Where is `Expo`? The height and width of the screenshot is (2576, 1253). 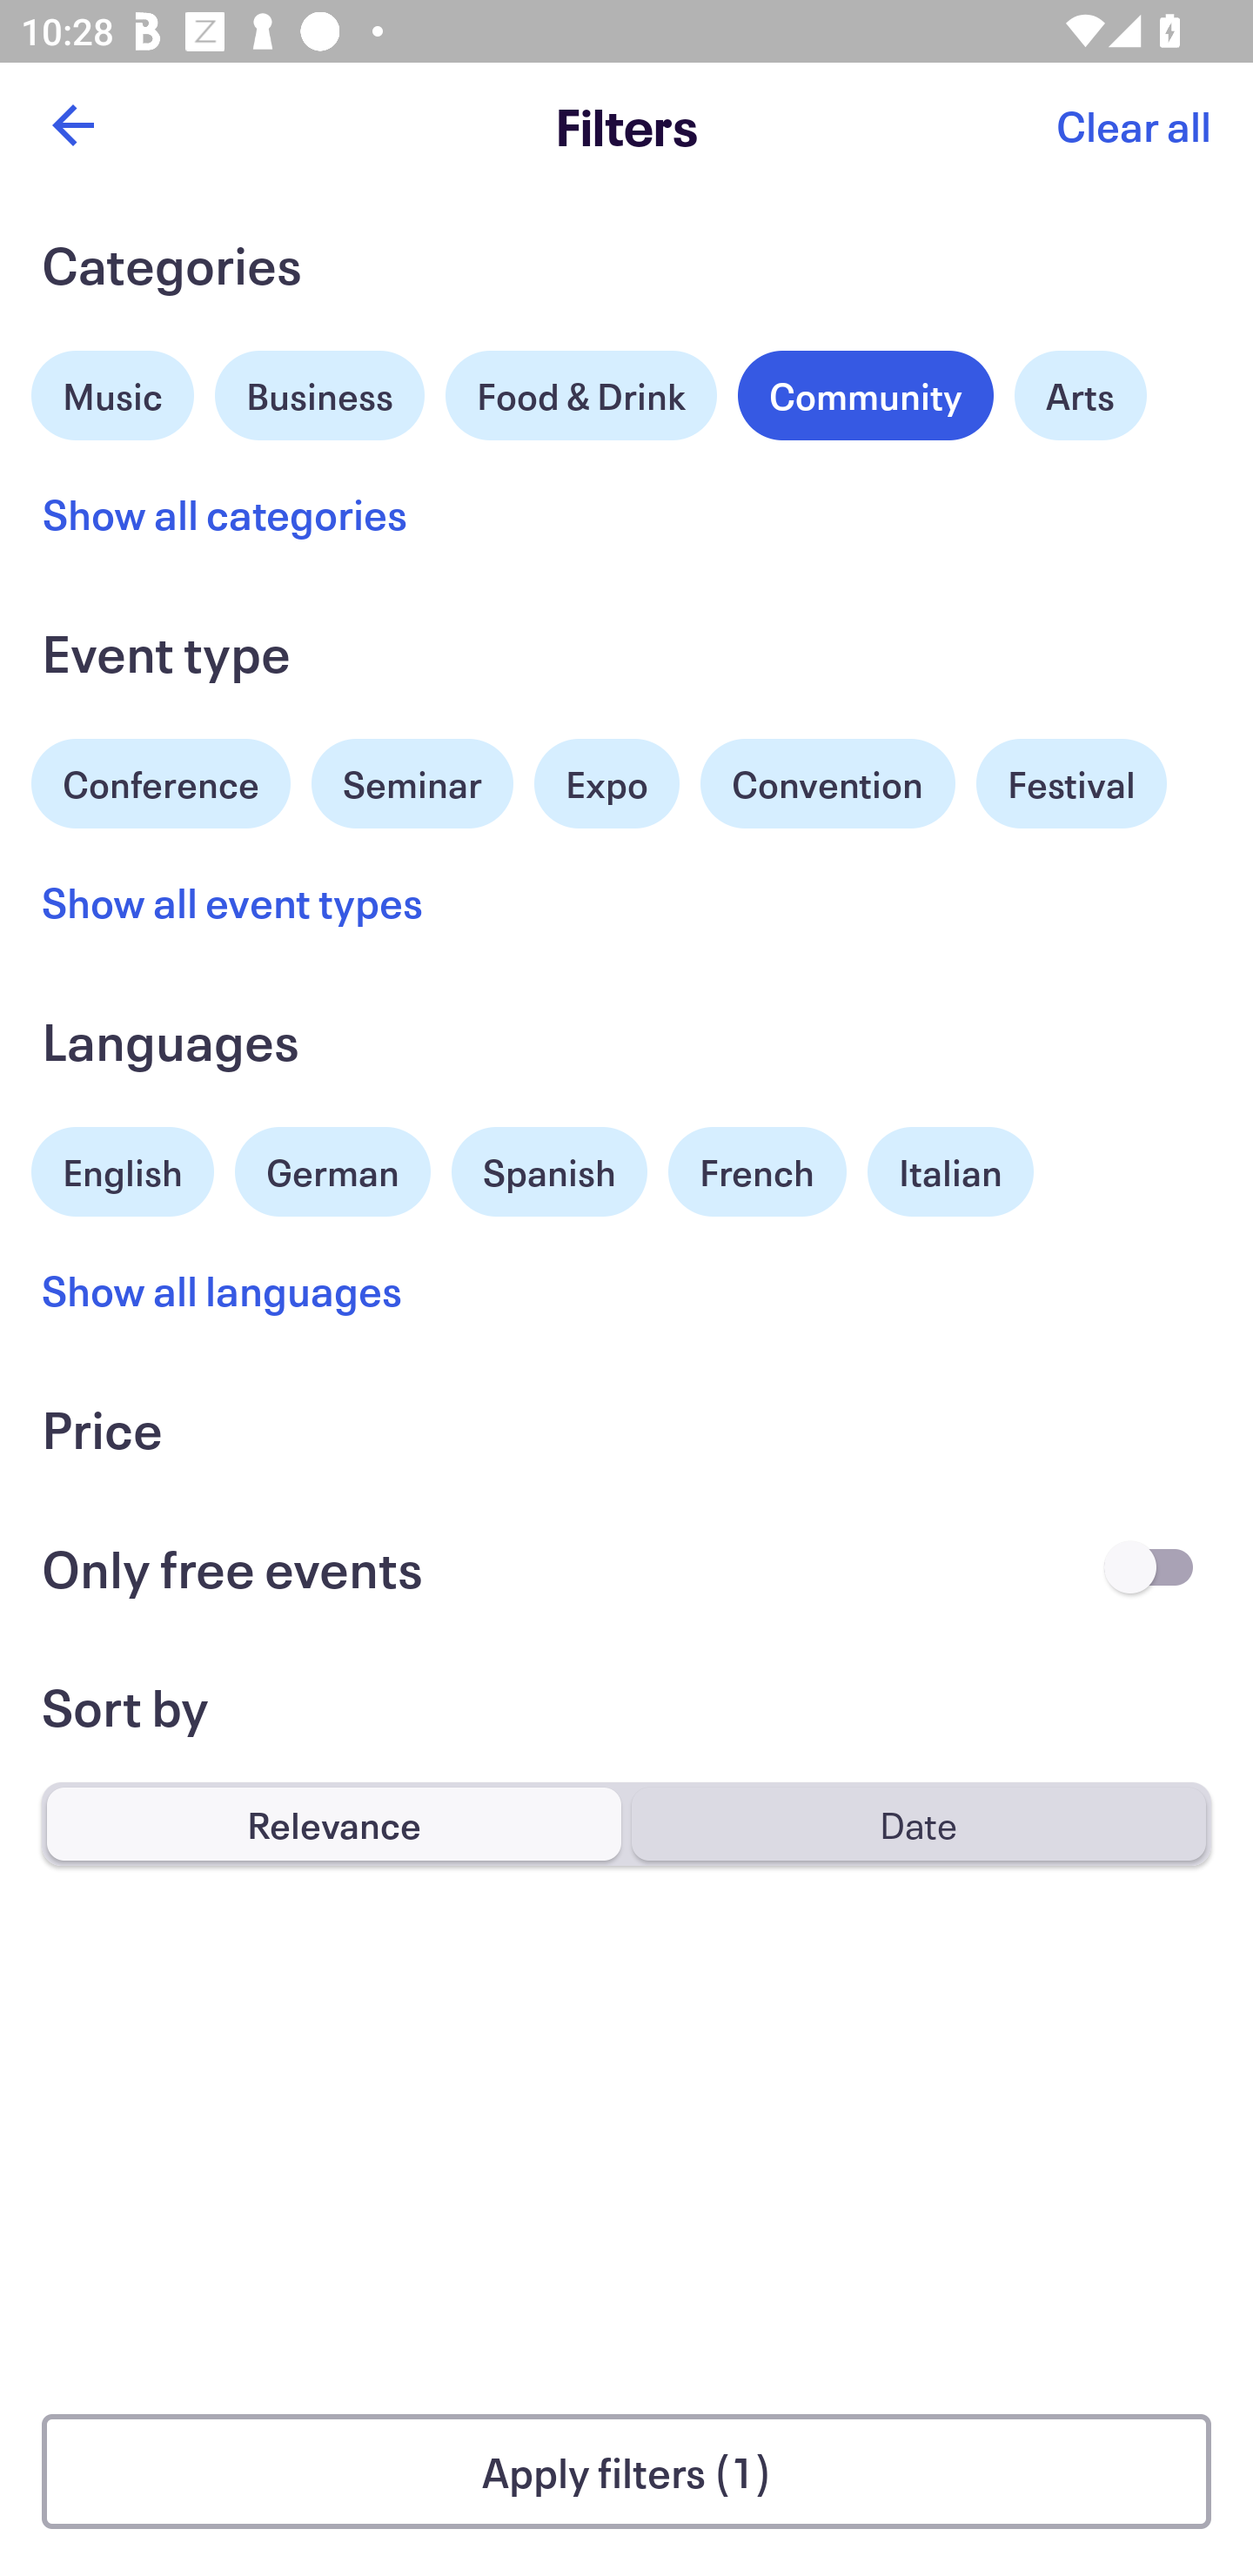 Expo is located at coordinates (606, 783).